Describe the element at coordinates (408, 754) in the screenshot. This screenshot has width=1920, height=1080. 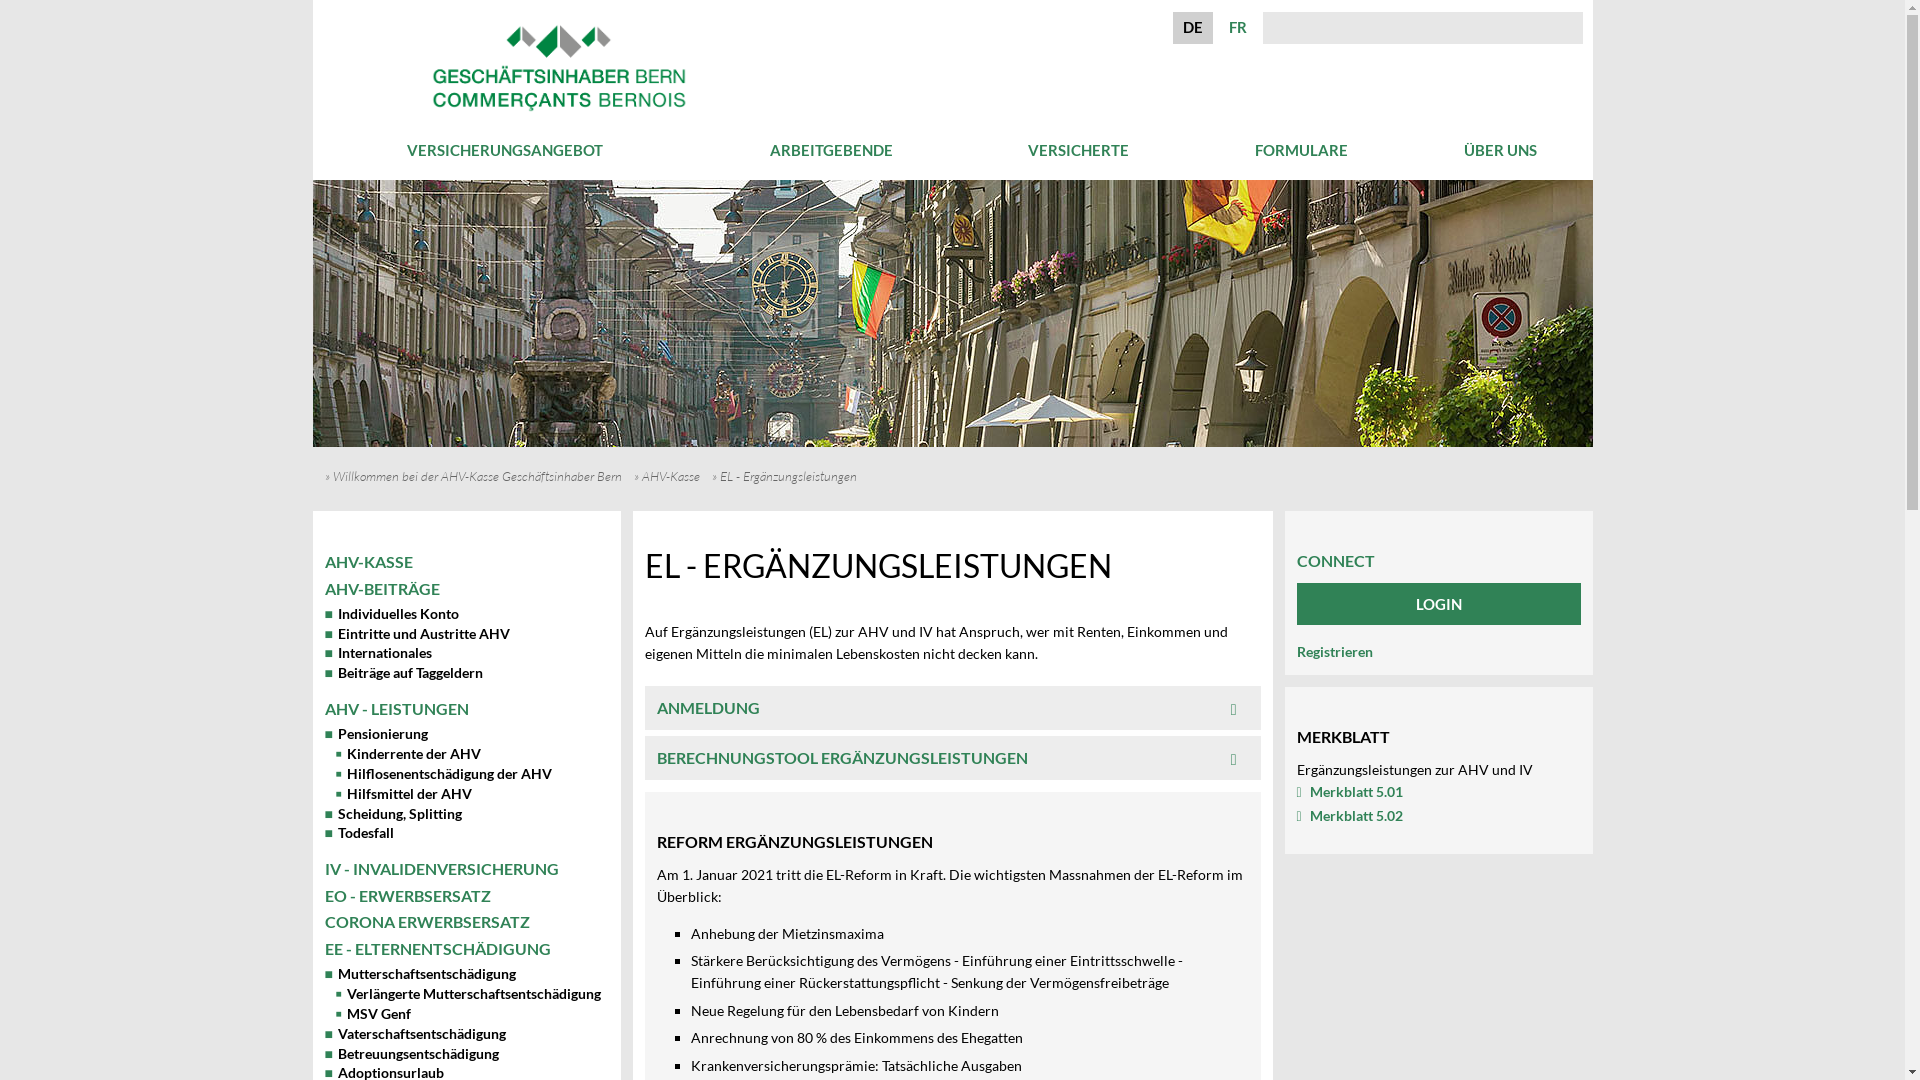
I see `Kinderrente der AHV` at that location.